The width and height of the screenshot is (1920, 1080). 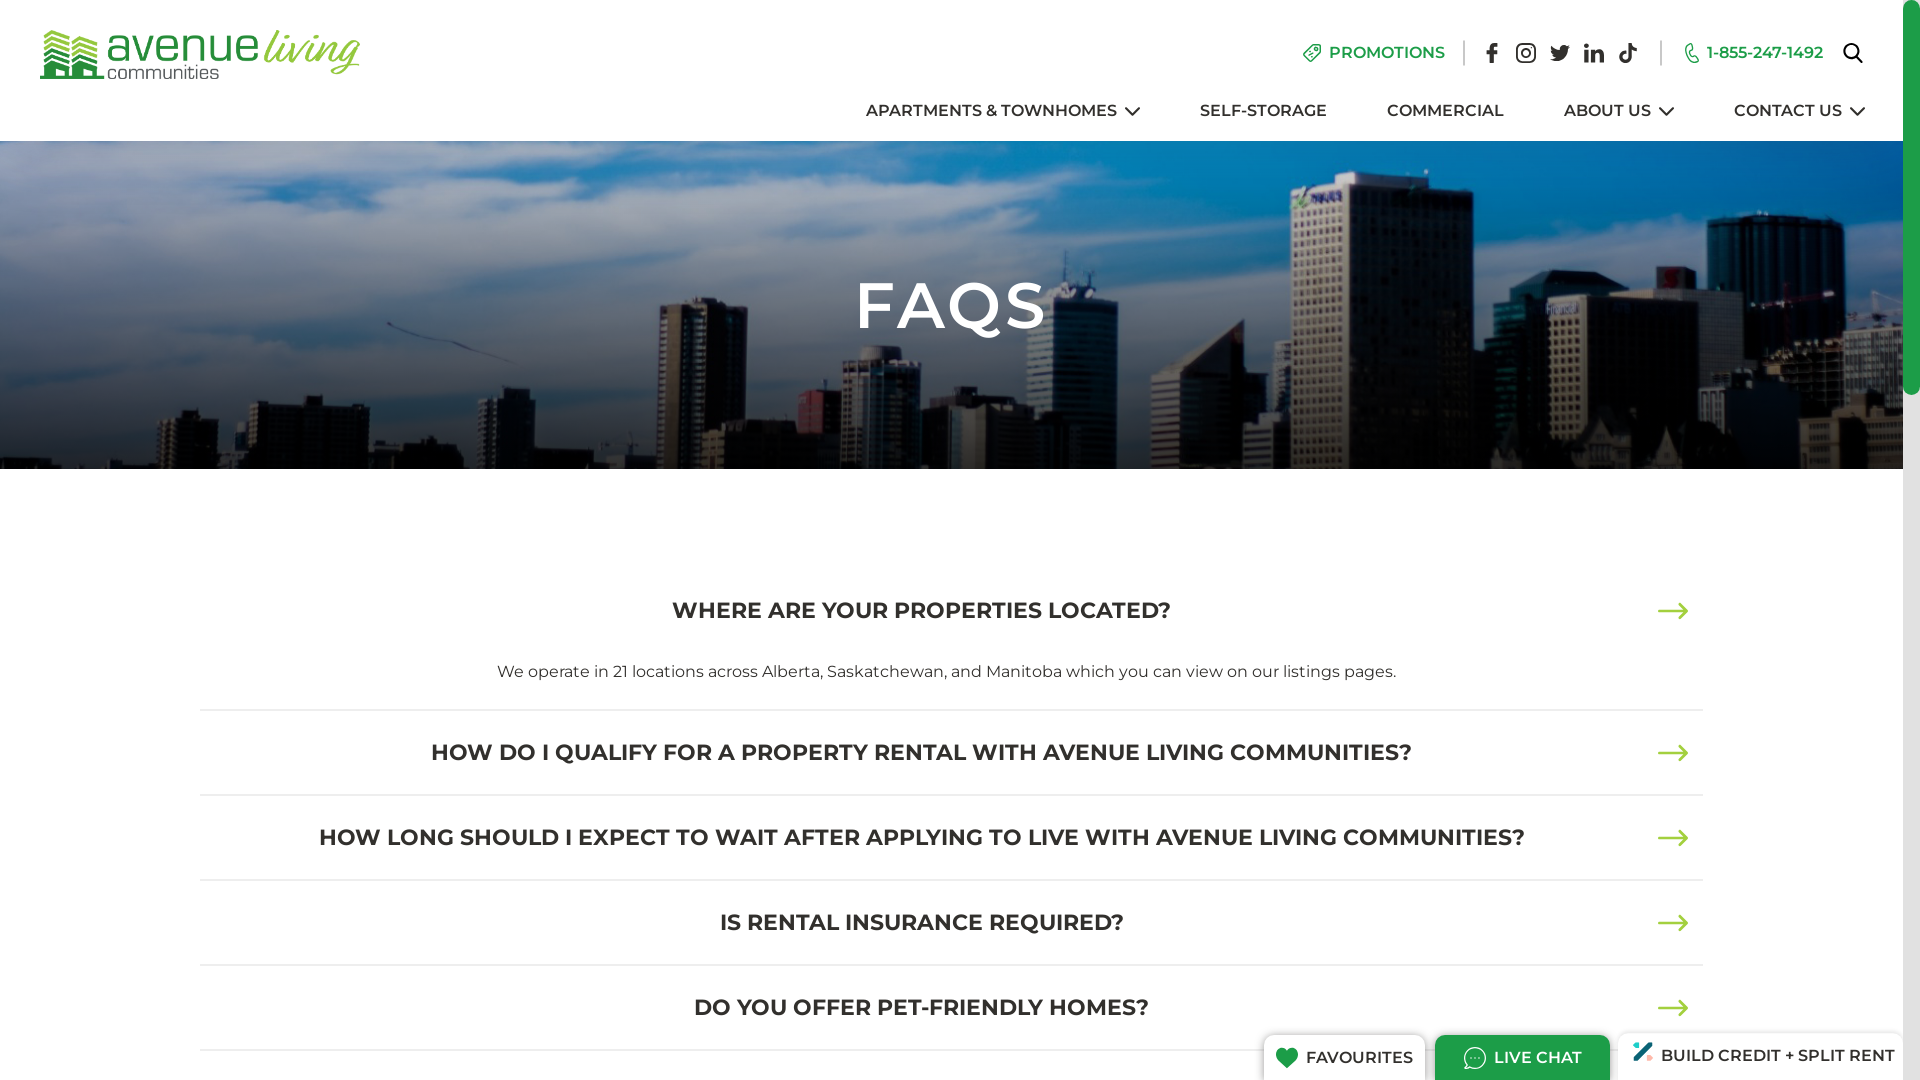 I want to click on Instagram, so click(x=1526, y=53).